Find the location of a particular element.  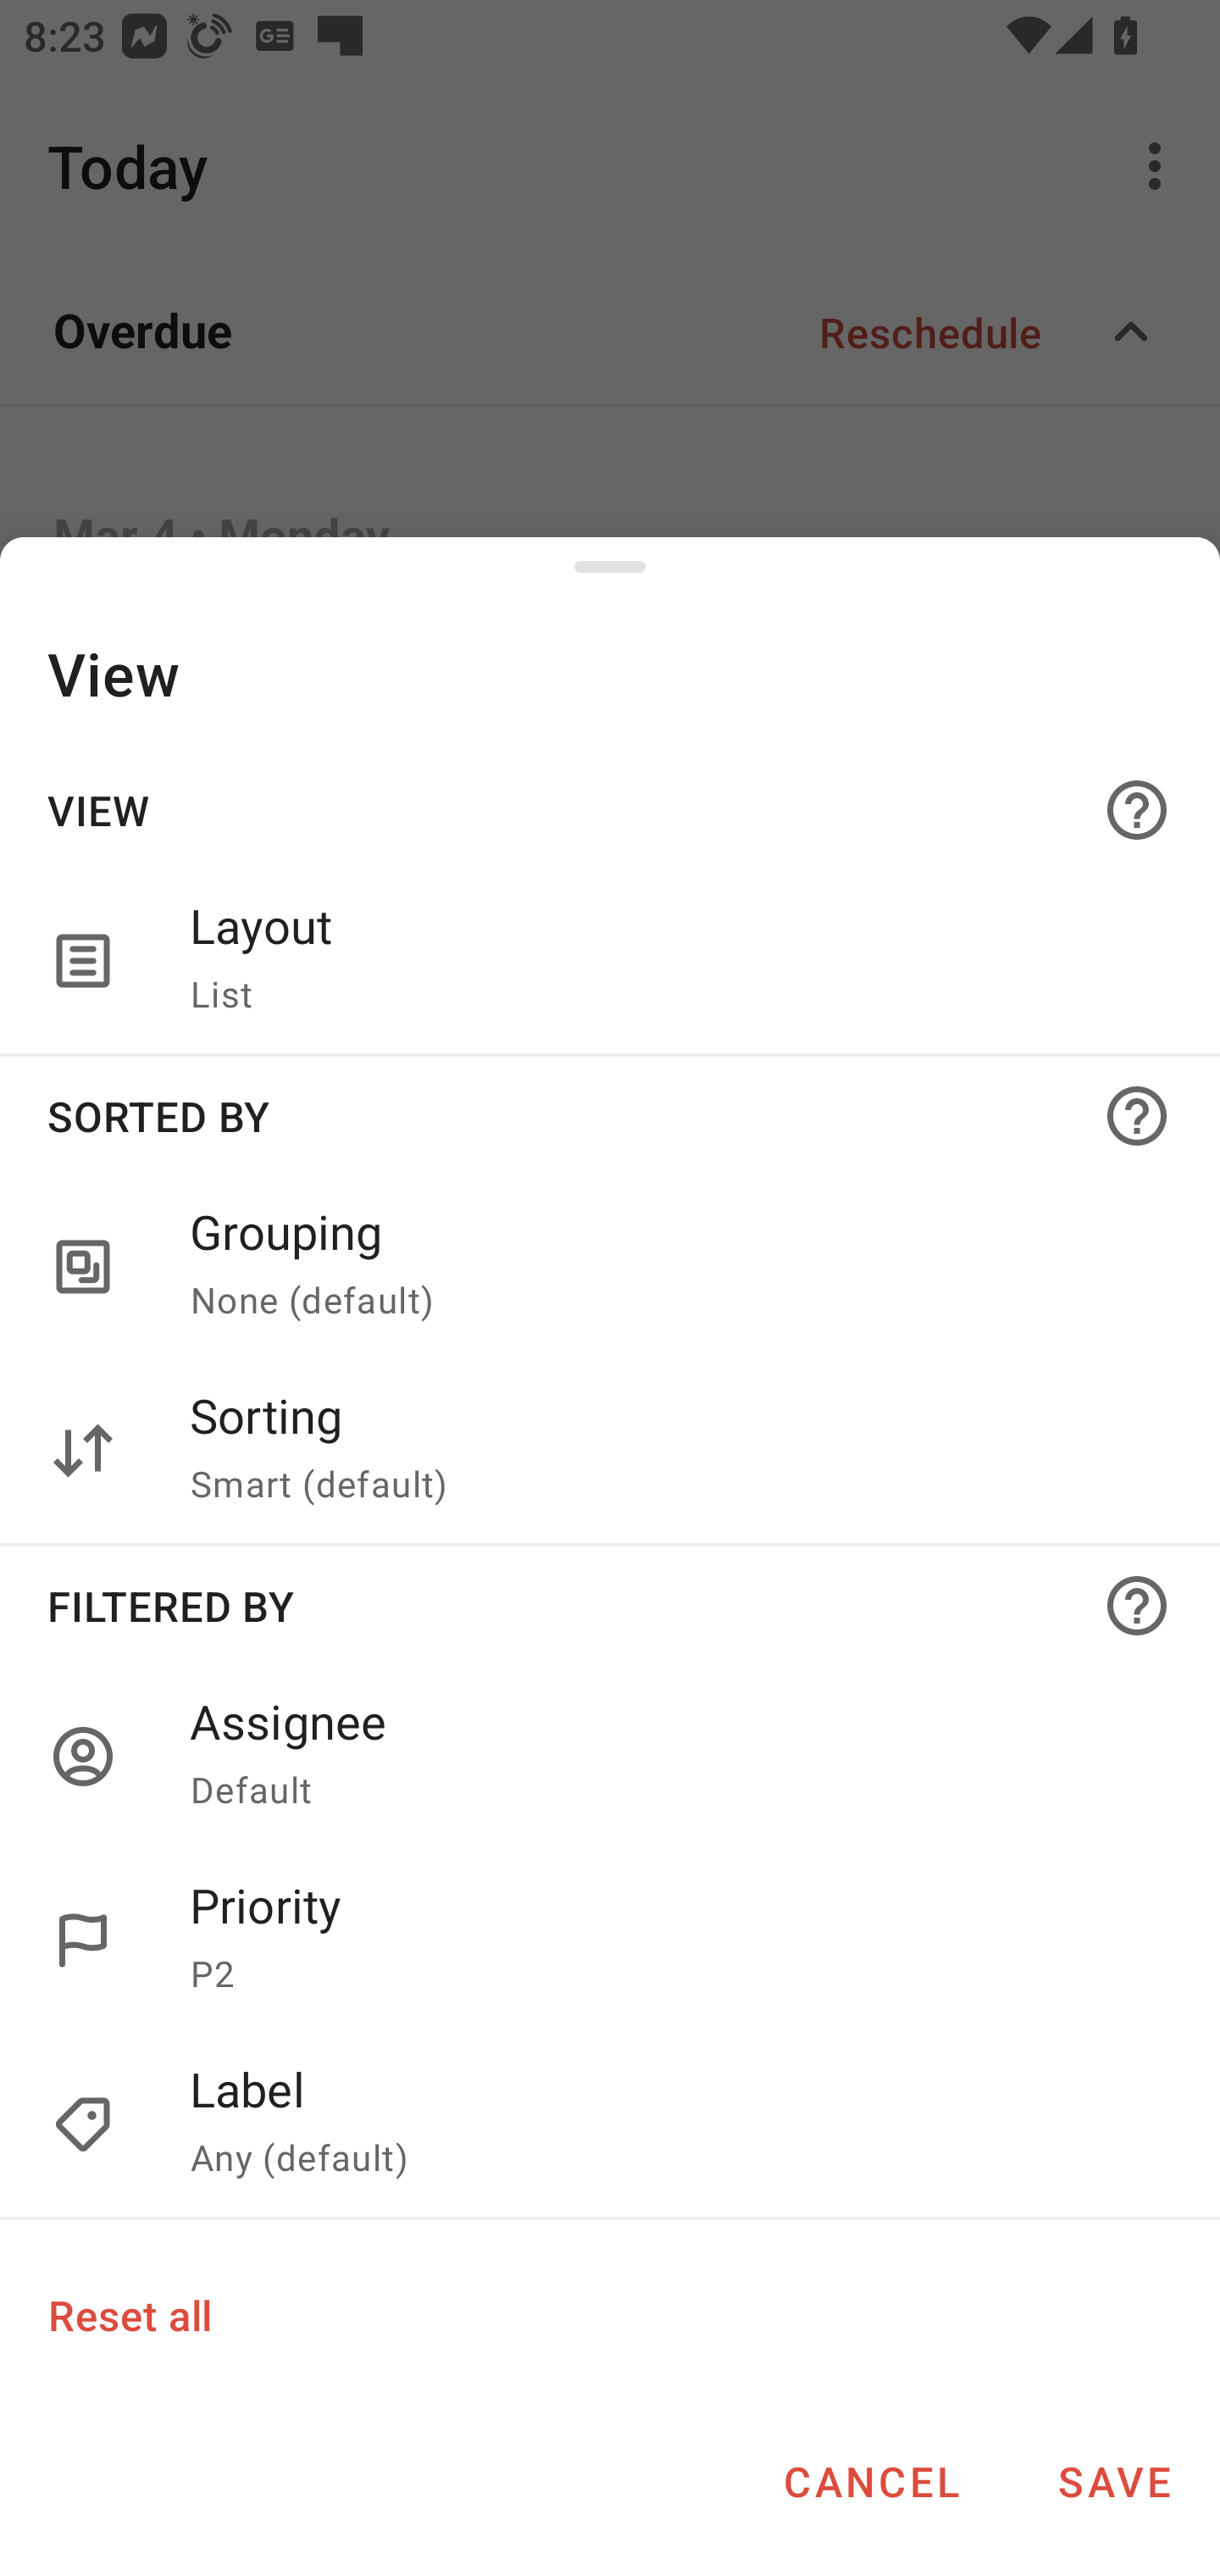

Priority P2 is located at coordinates (610, 1940).